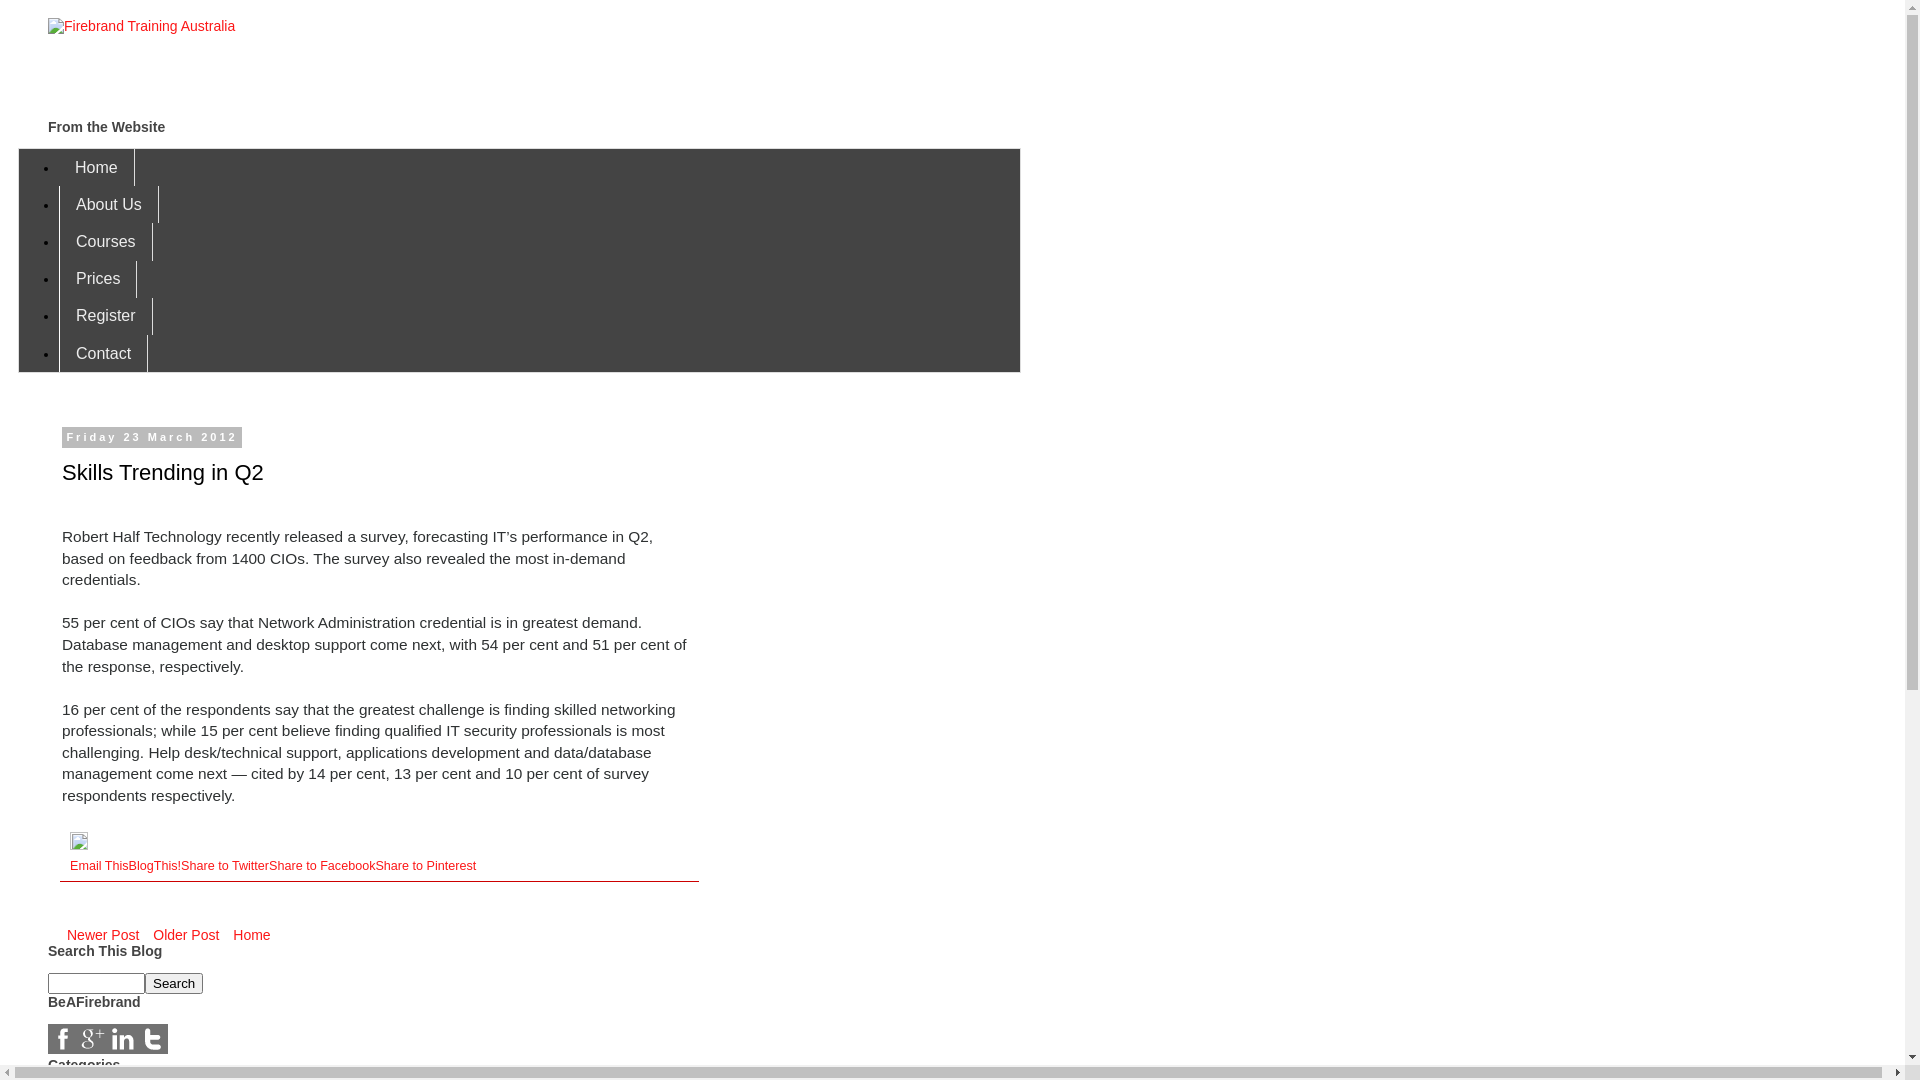 The height and width of the screenshot is (1080, 1920). What do you see at coordinates (225, 866) in the screenshot?
I see `Share to Twitter` at bounding box center [225, 866].